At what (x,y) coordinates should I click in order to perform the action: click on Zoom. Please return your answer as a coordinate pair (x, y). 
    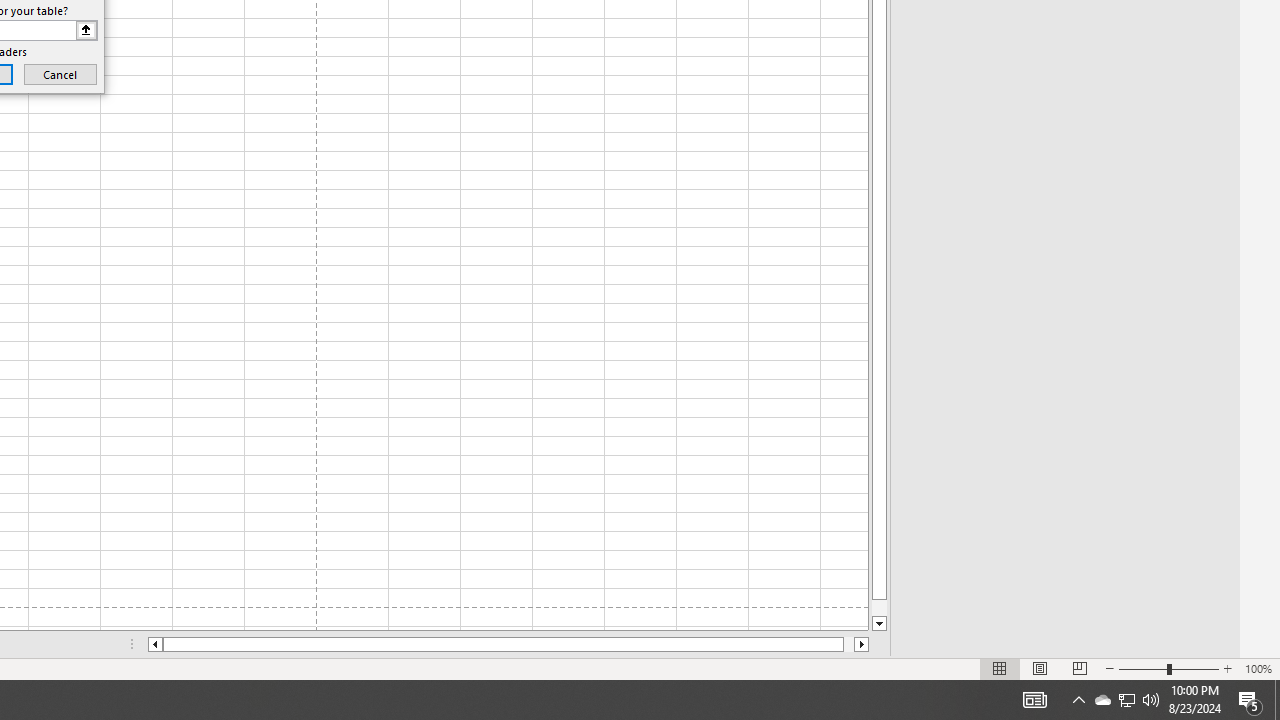
    Looking at the image, I should click on (1168, 668).